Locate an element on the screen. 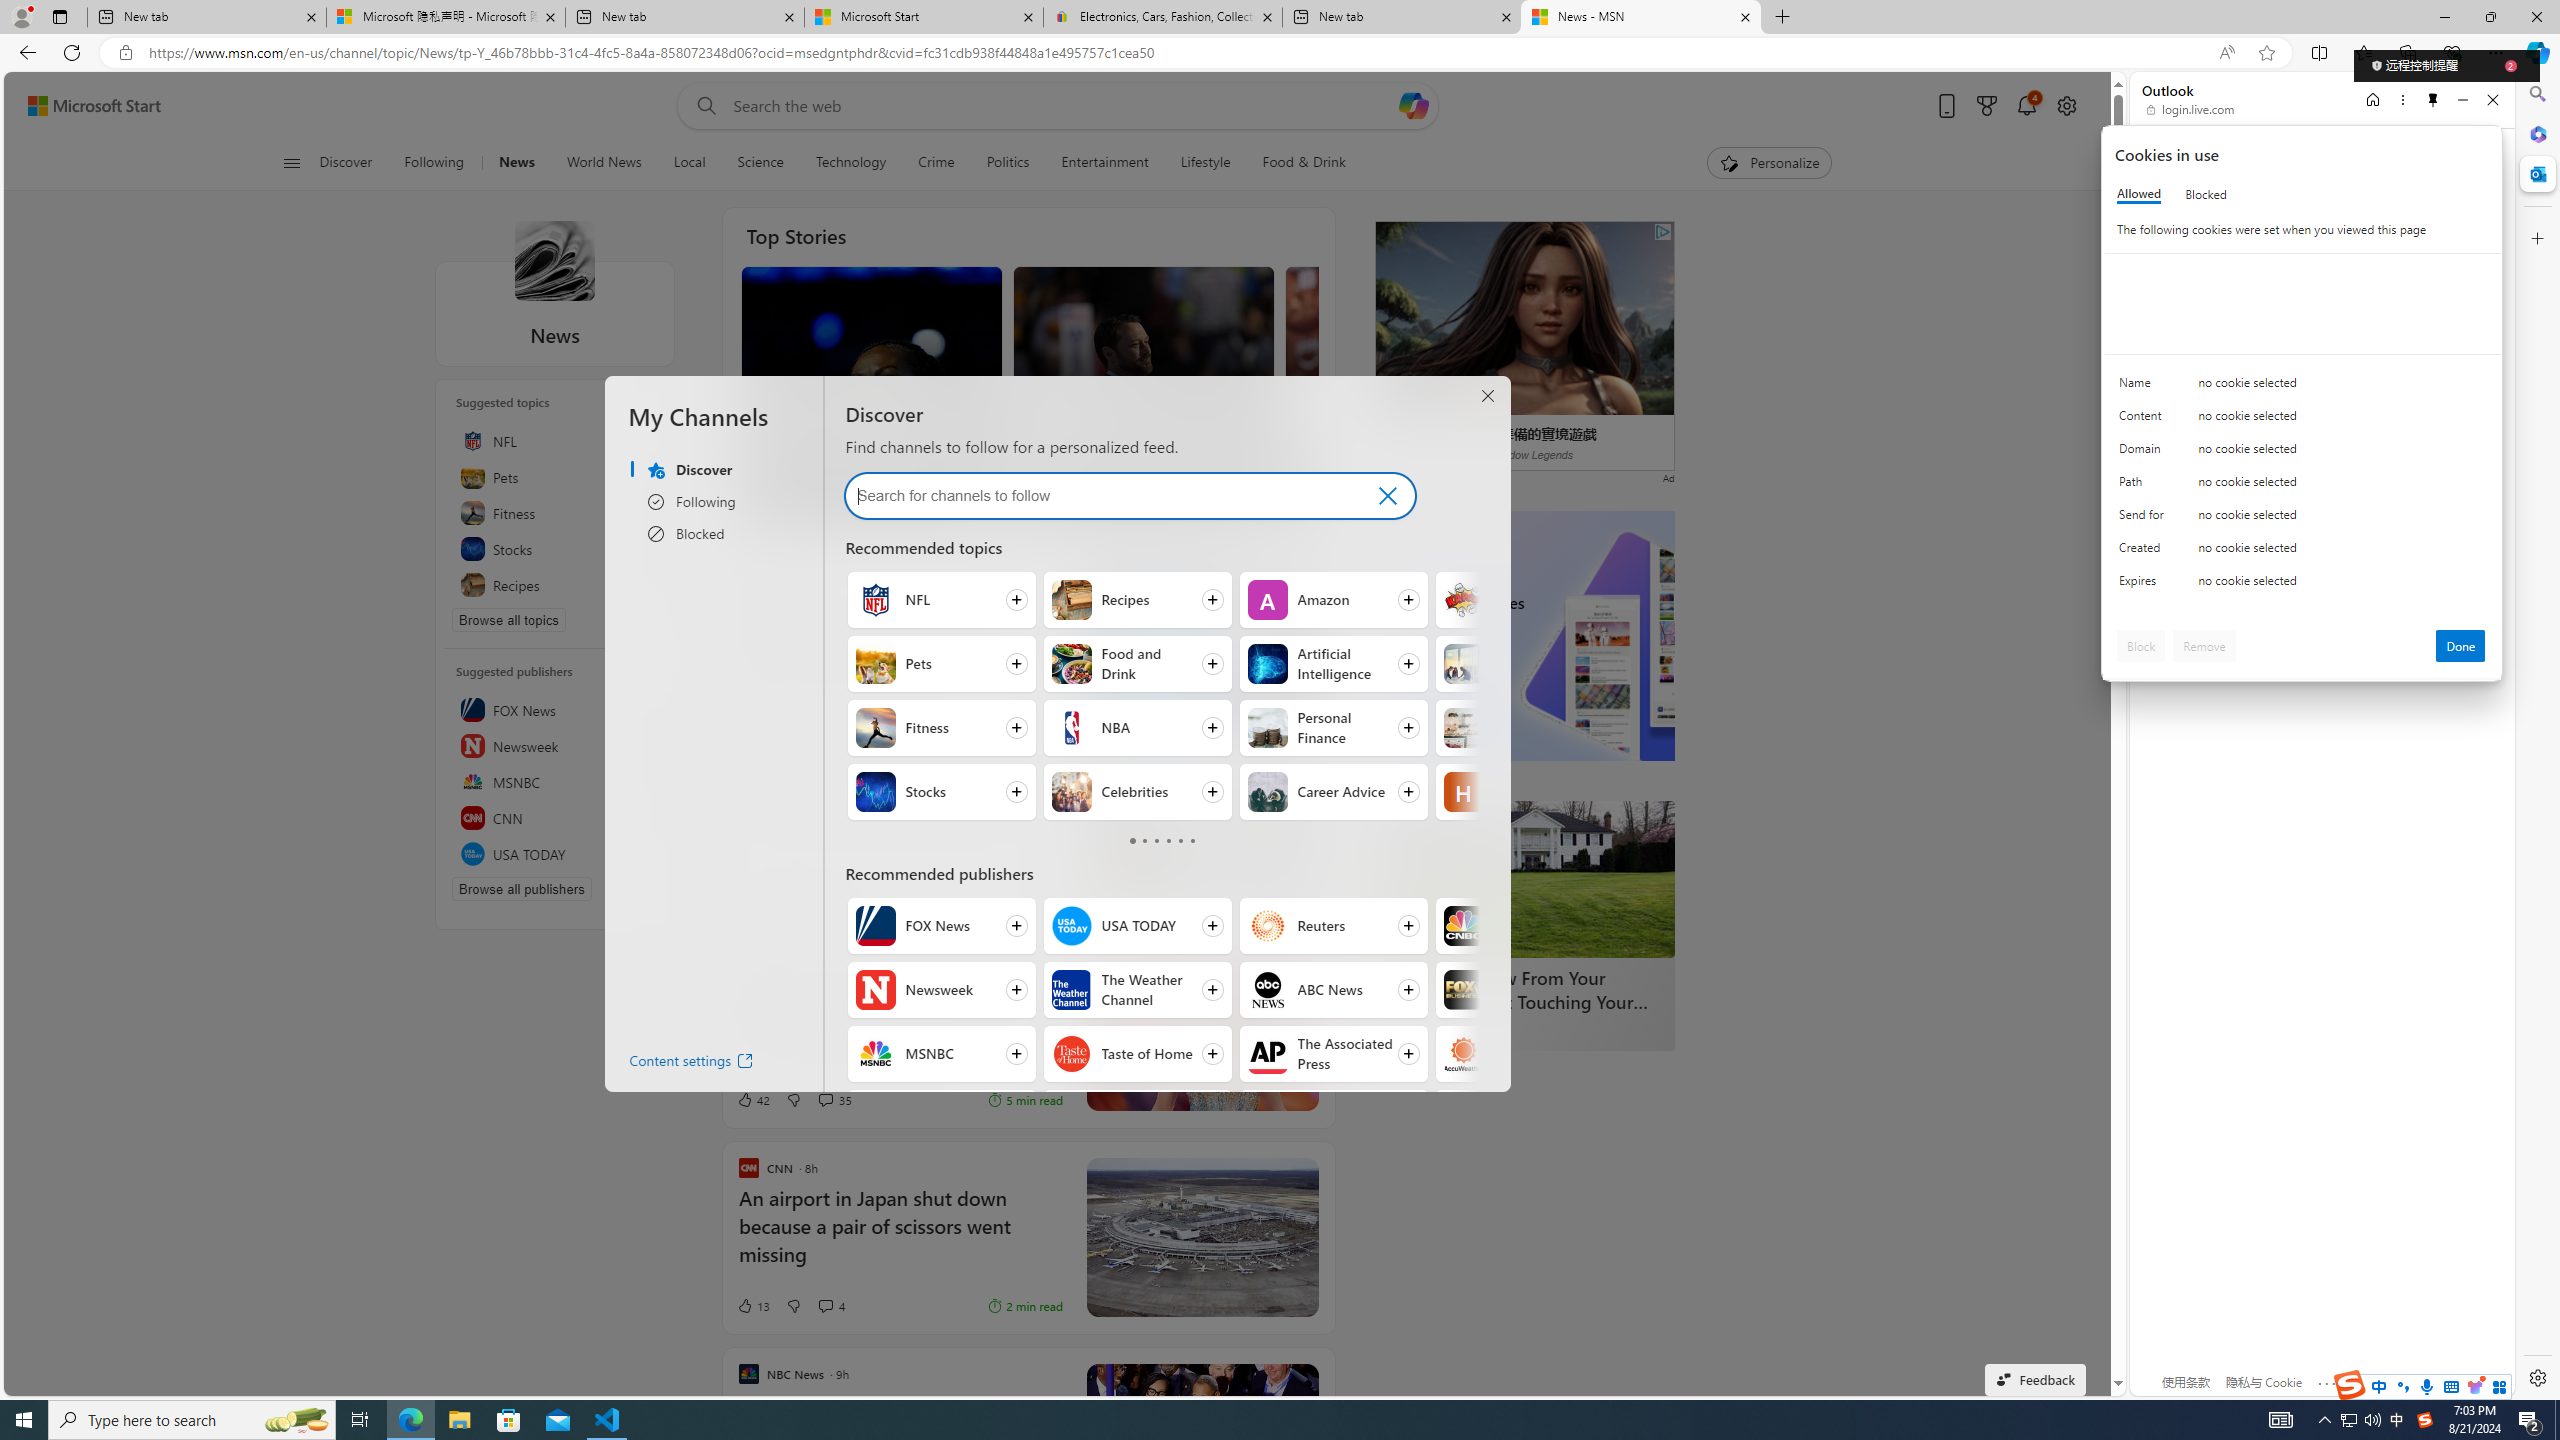 The width and height of the screenshot is (2560, 1440). Science is located at coordinates (760, 163).